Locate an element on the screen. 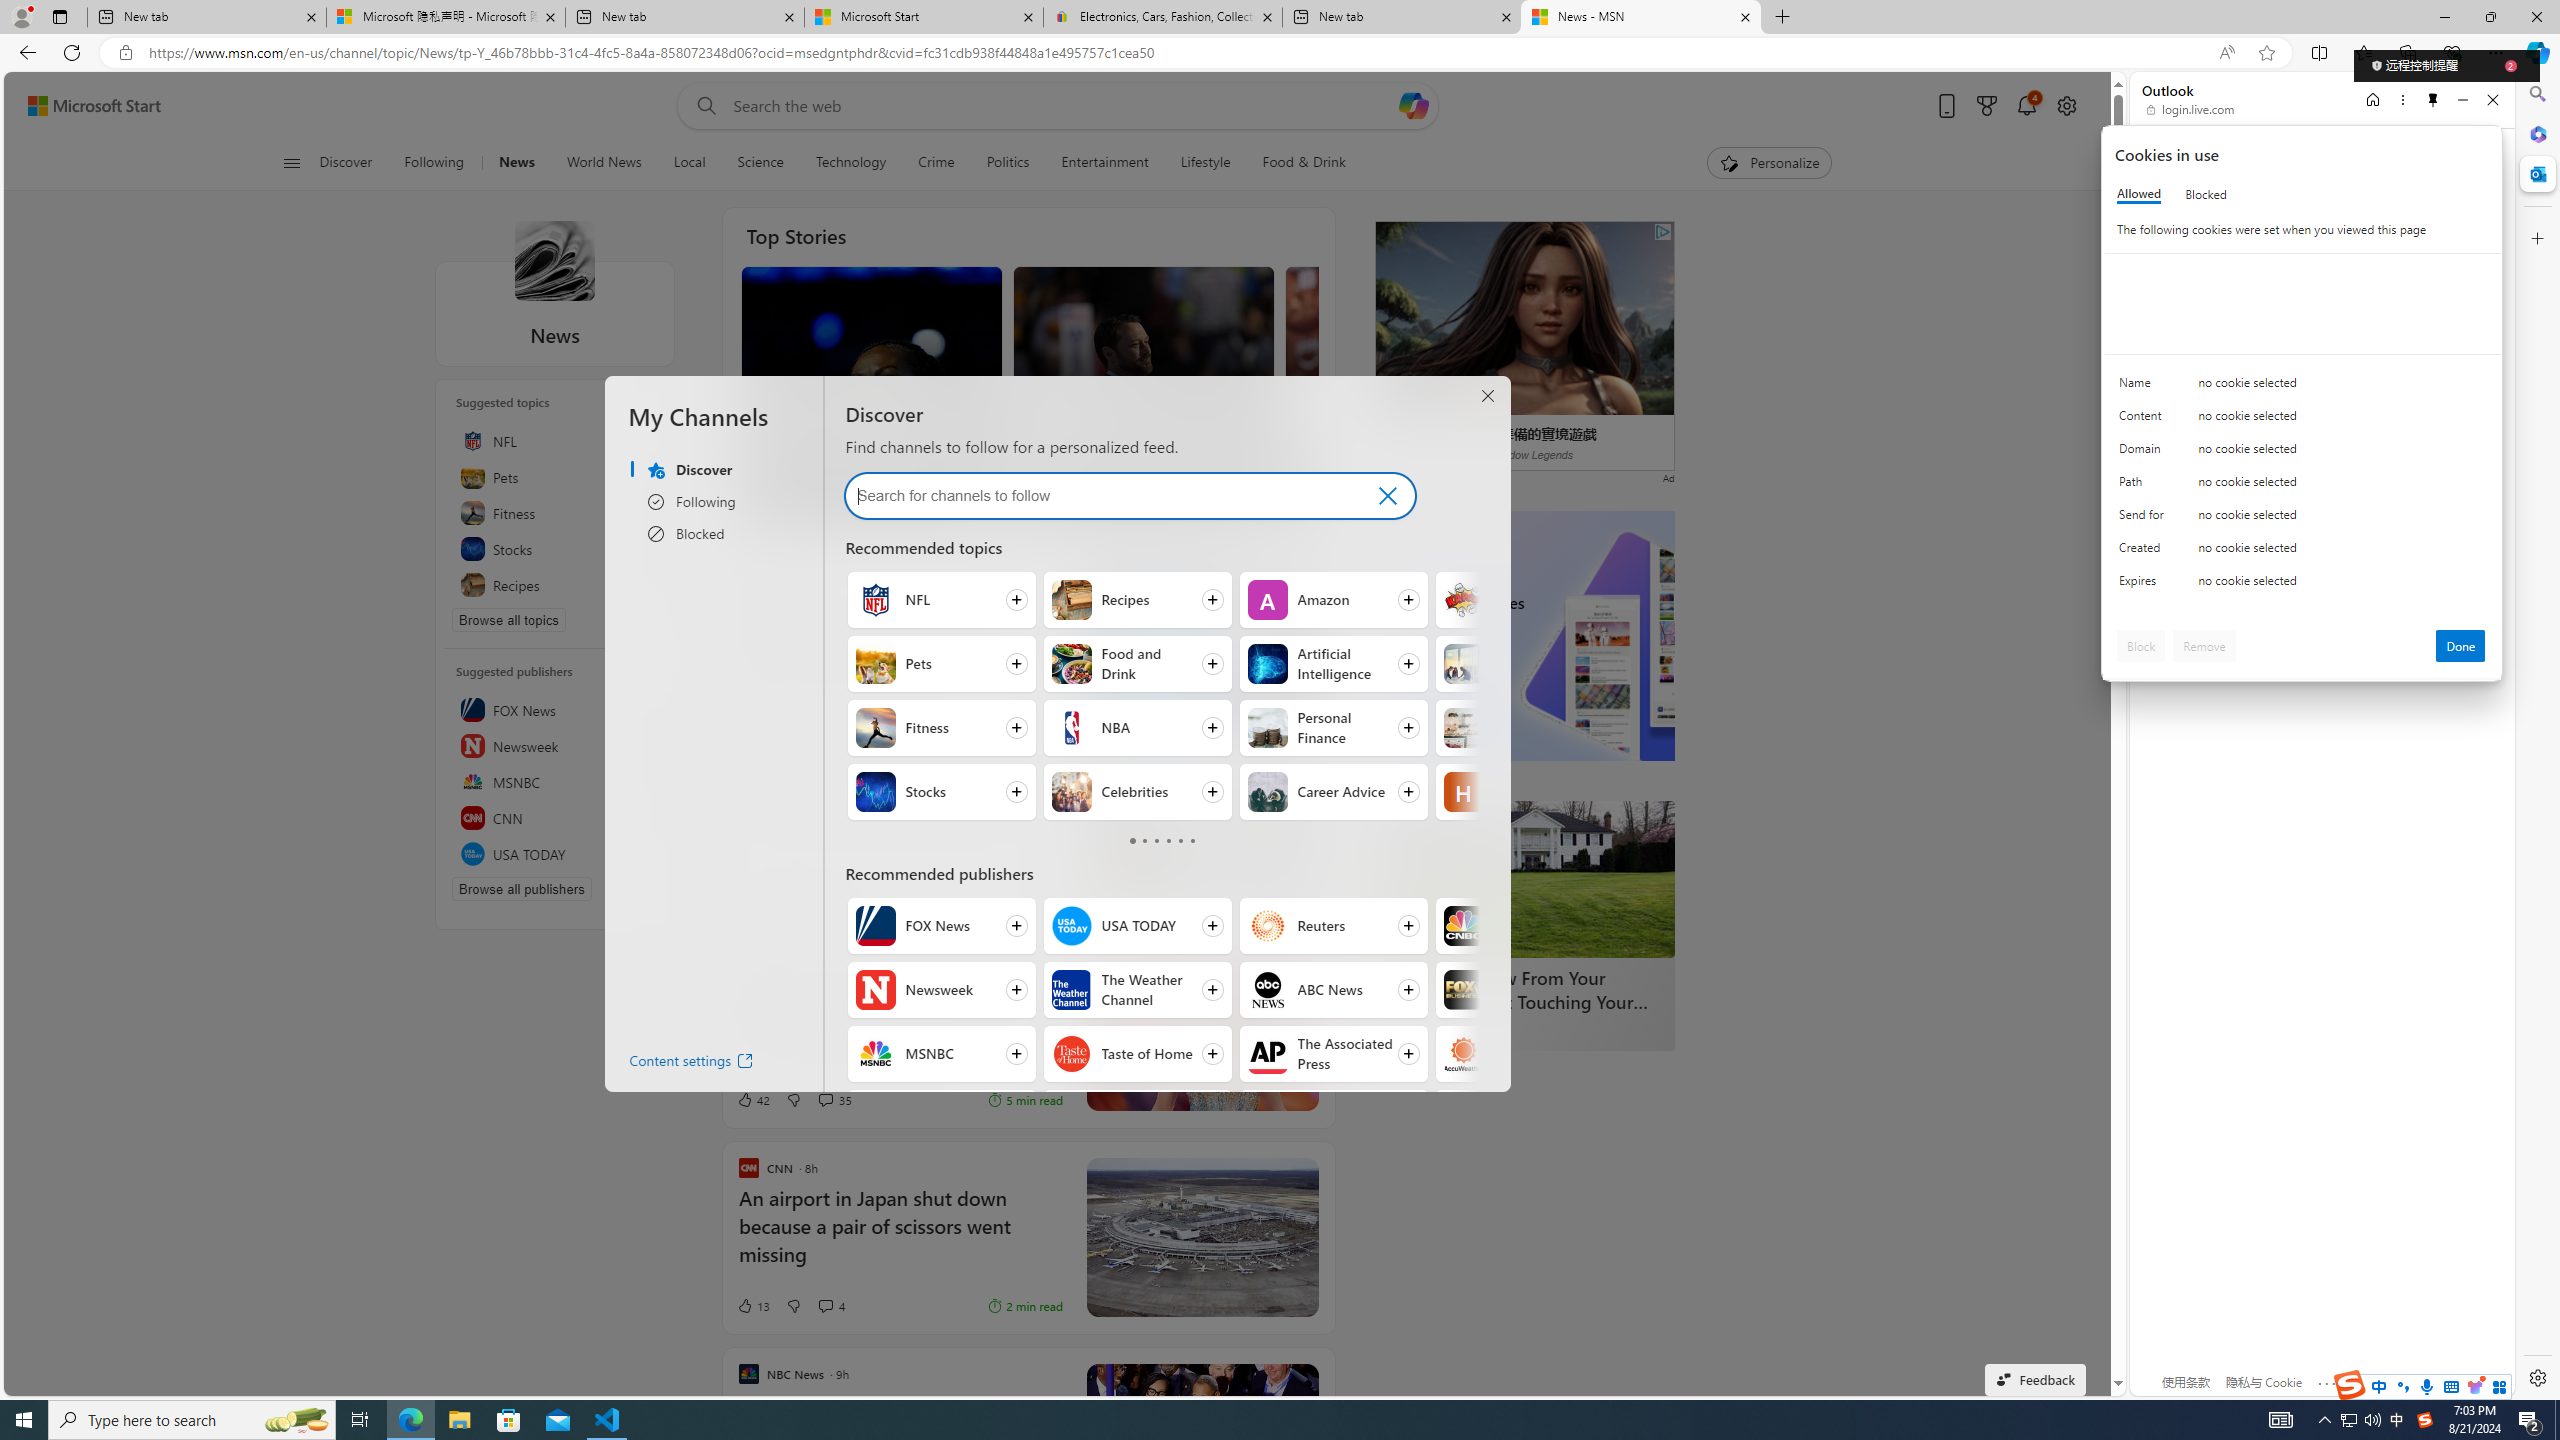 The width and height of the screenshot is (2560, 1440). Science is located at coordinates (760, 163).